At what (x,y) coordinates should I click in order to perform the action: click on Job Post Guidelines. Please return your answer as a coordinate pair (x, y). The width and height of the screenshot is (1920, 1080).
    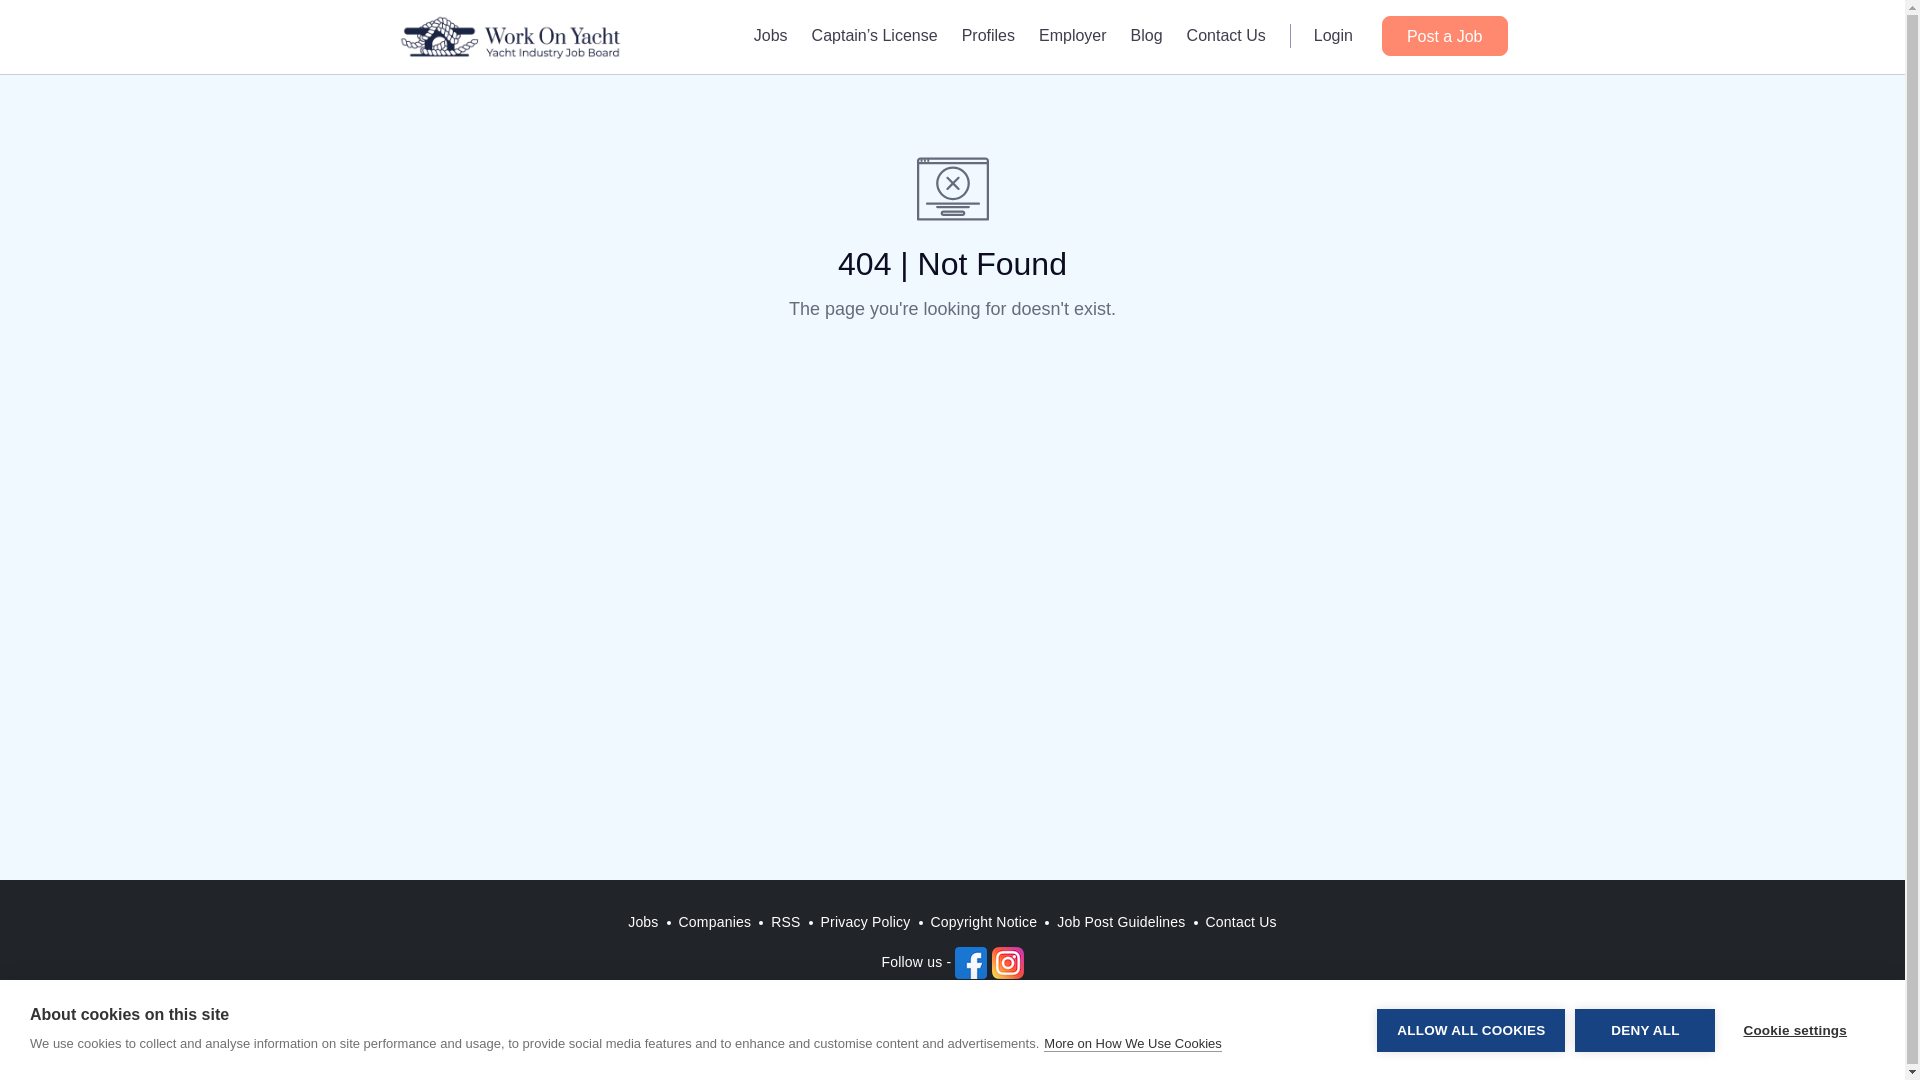
    Looking at the image, I should click on (1120, 922).